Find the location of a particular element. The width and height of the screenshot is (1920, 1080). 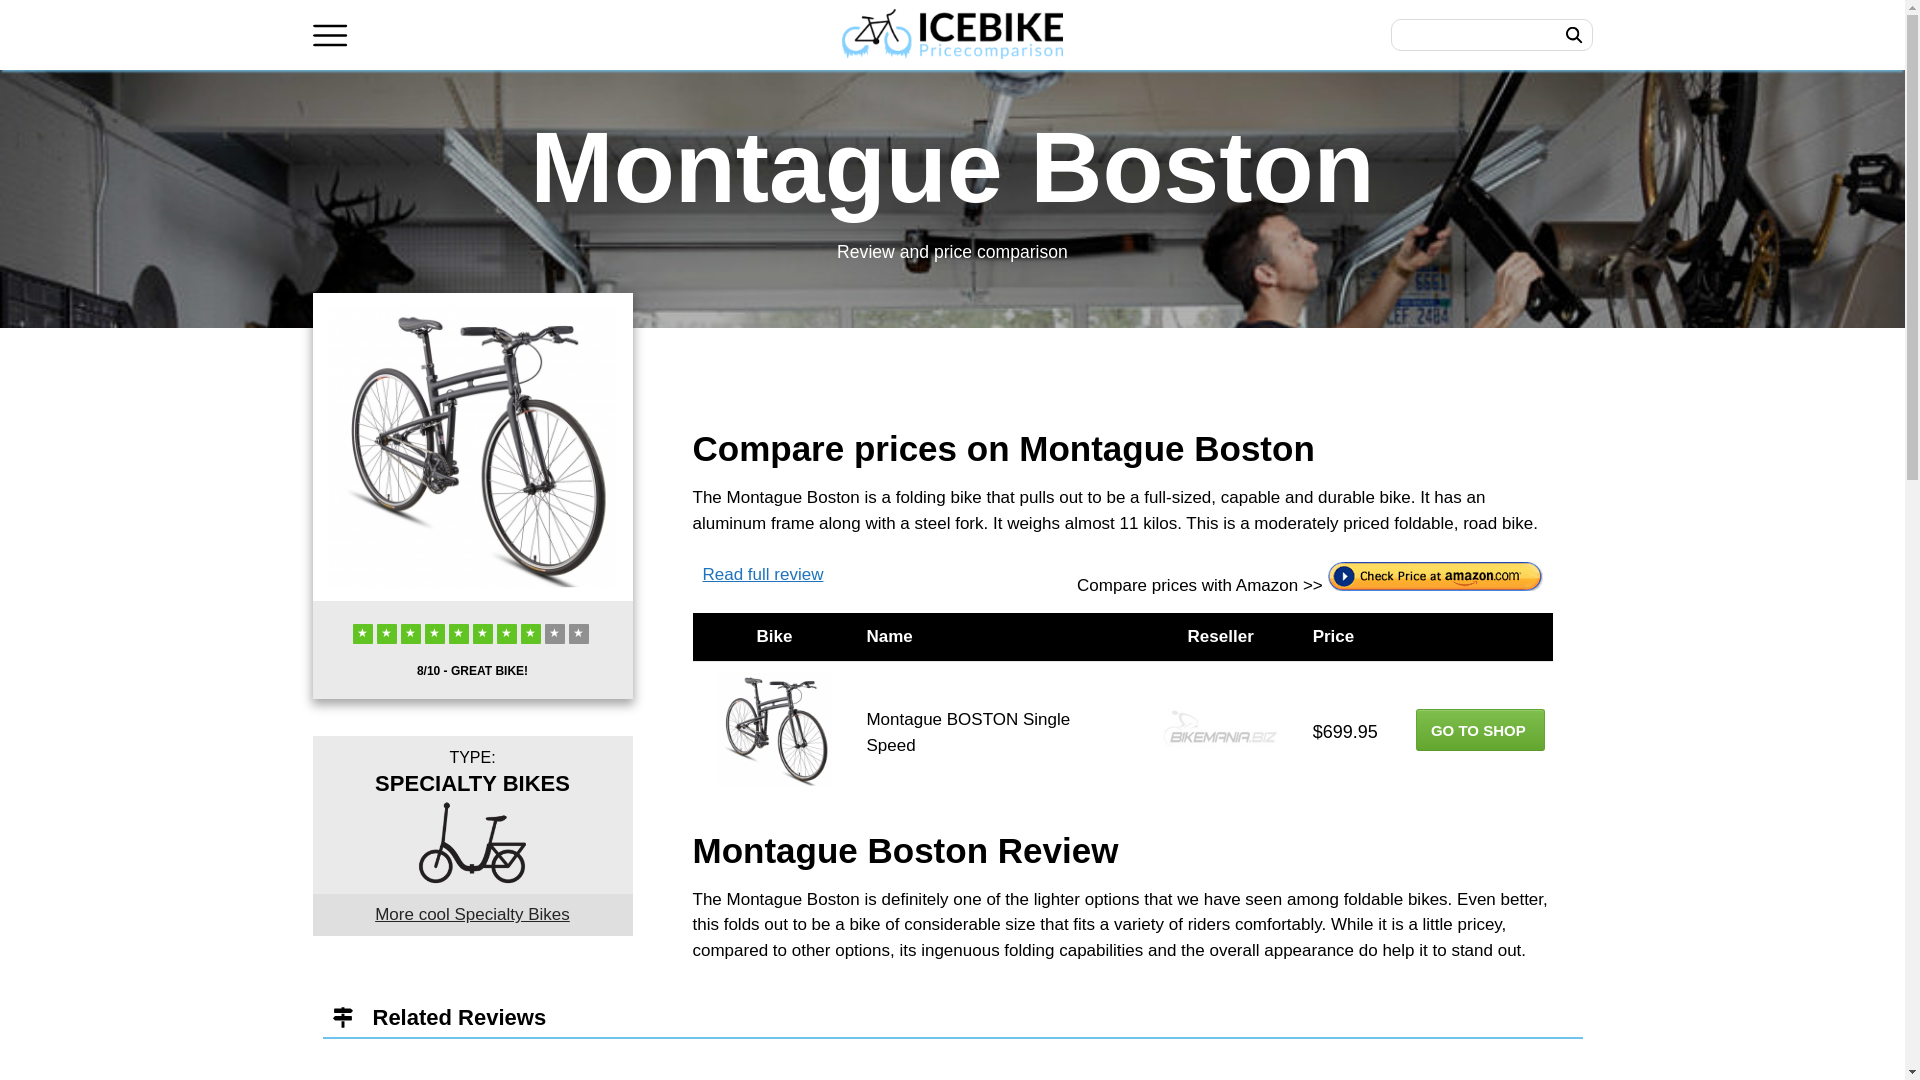

Icebike.org is located at coordinates (952, 34).